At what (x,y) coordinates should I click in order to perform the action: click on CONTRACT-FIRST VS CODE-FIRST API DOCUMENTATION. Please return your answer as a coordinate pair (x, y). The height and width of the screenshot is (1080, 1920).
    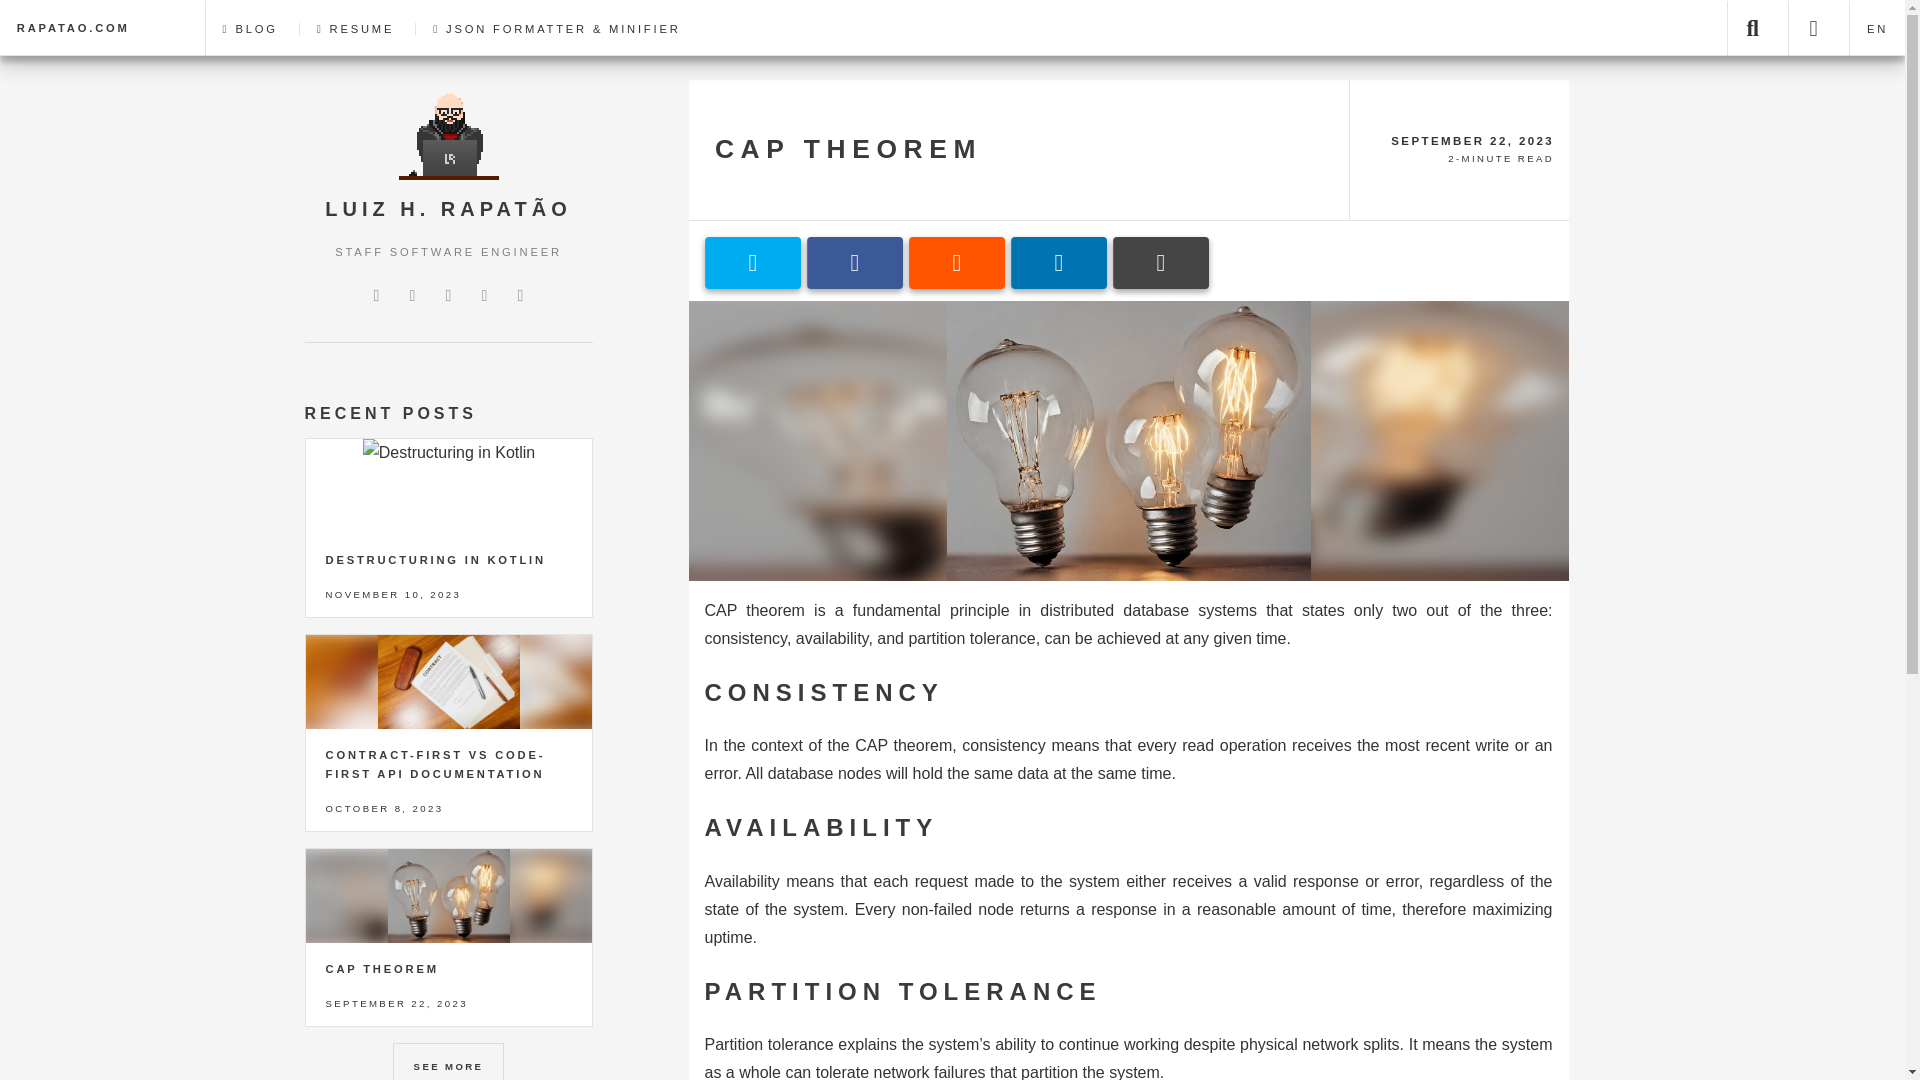
    Looking at the image, I should click on (436, 764).